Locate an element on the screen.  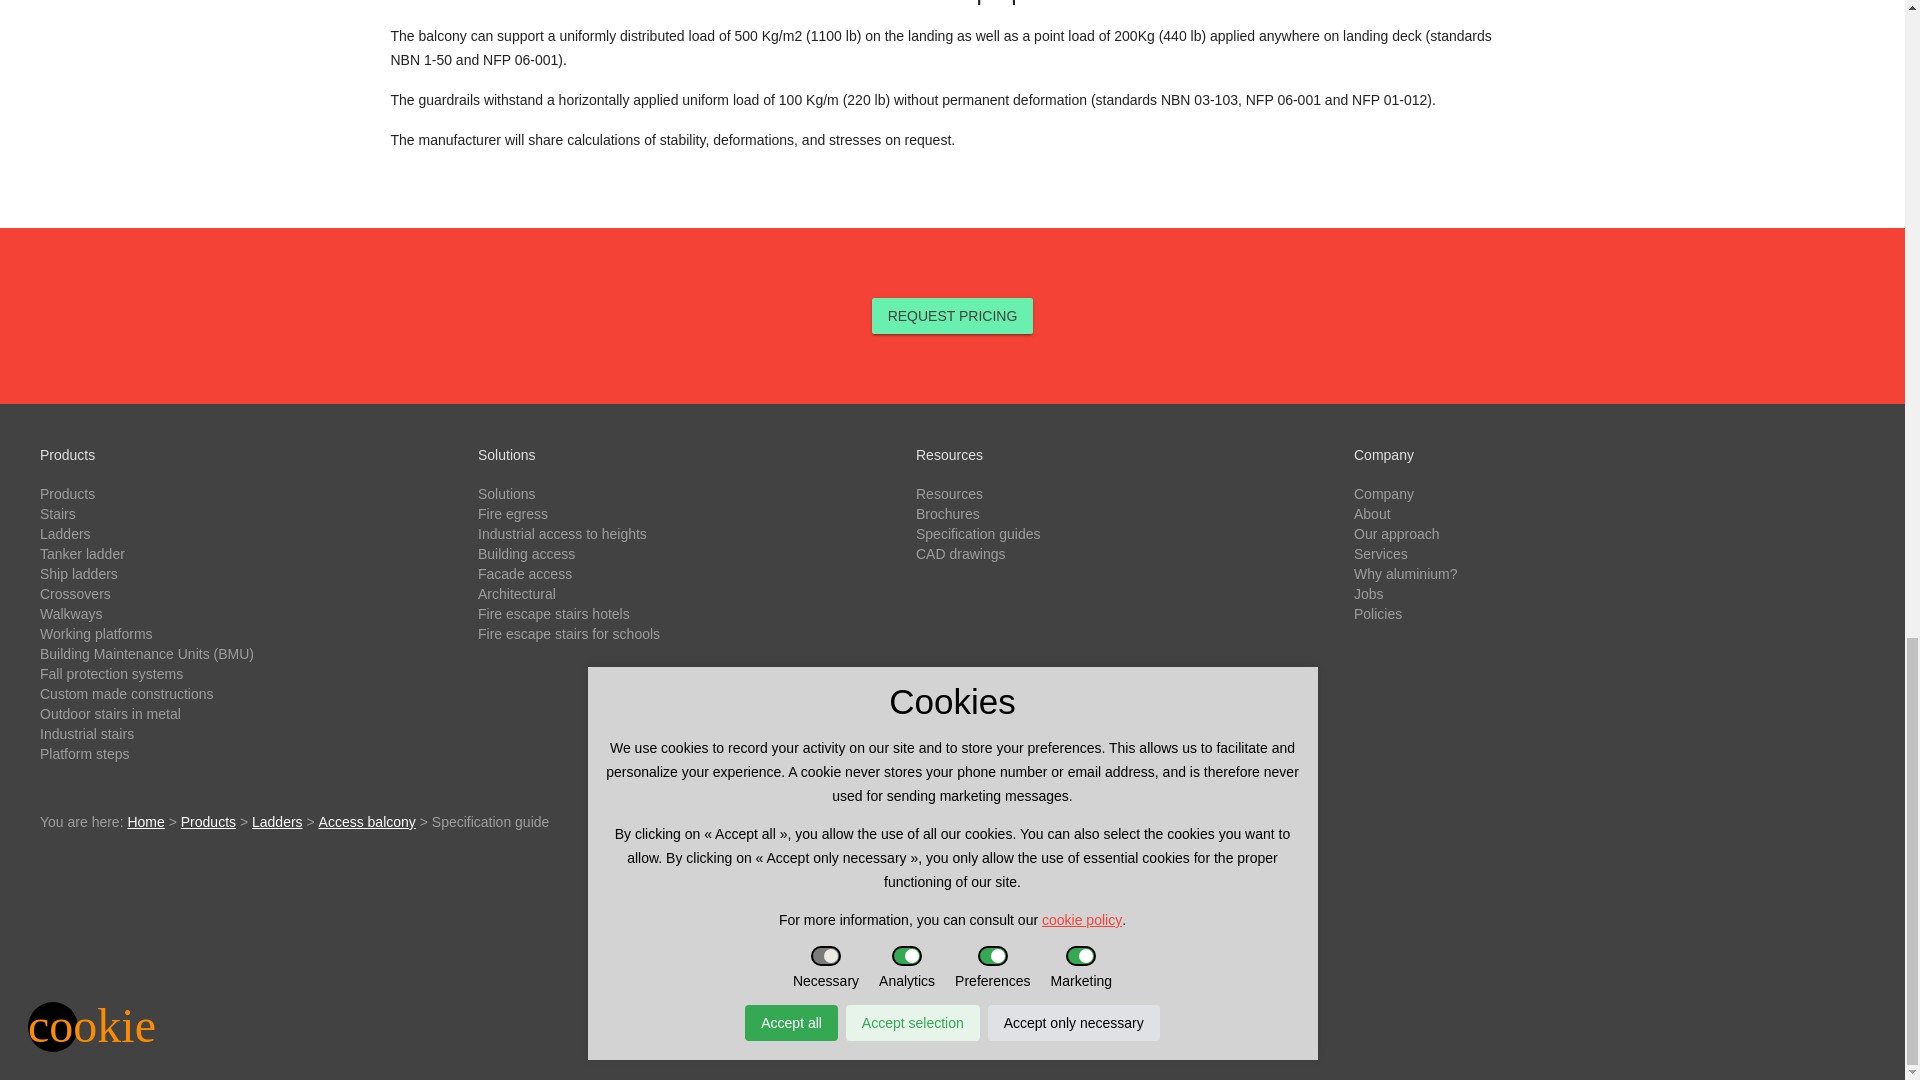
REQUEST PRICING is located at coordinates (952, 314).